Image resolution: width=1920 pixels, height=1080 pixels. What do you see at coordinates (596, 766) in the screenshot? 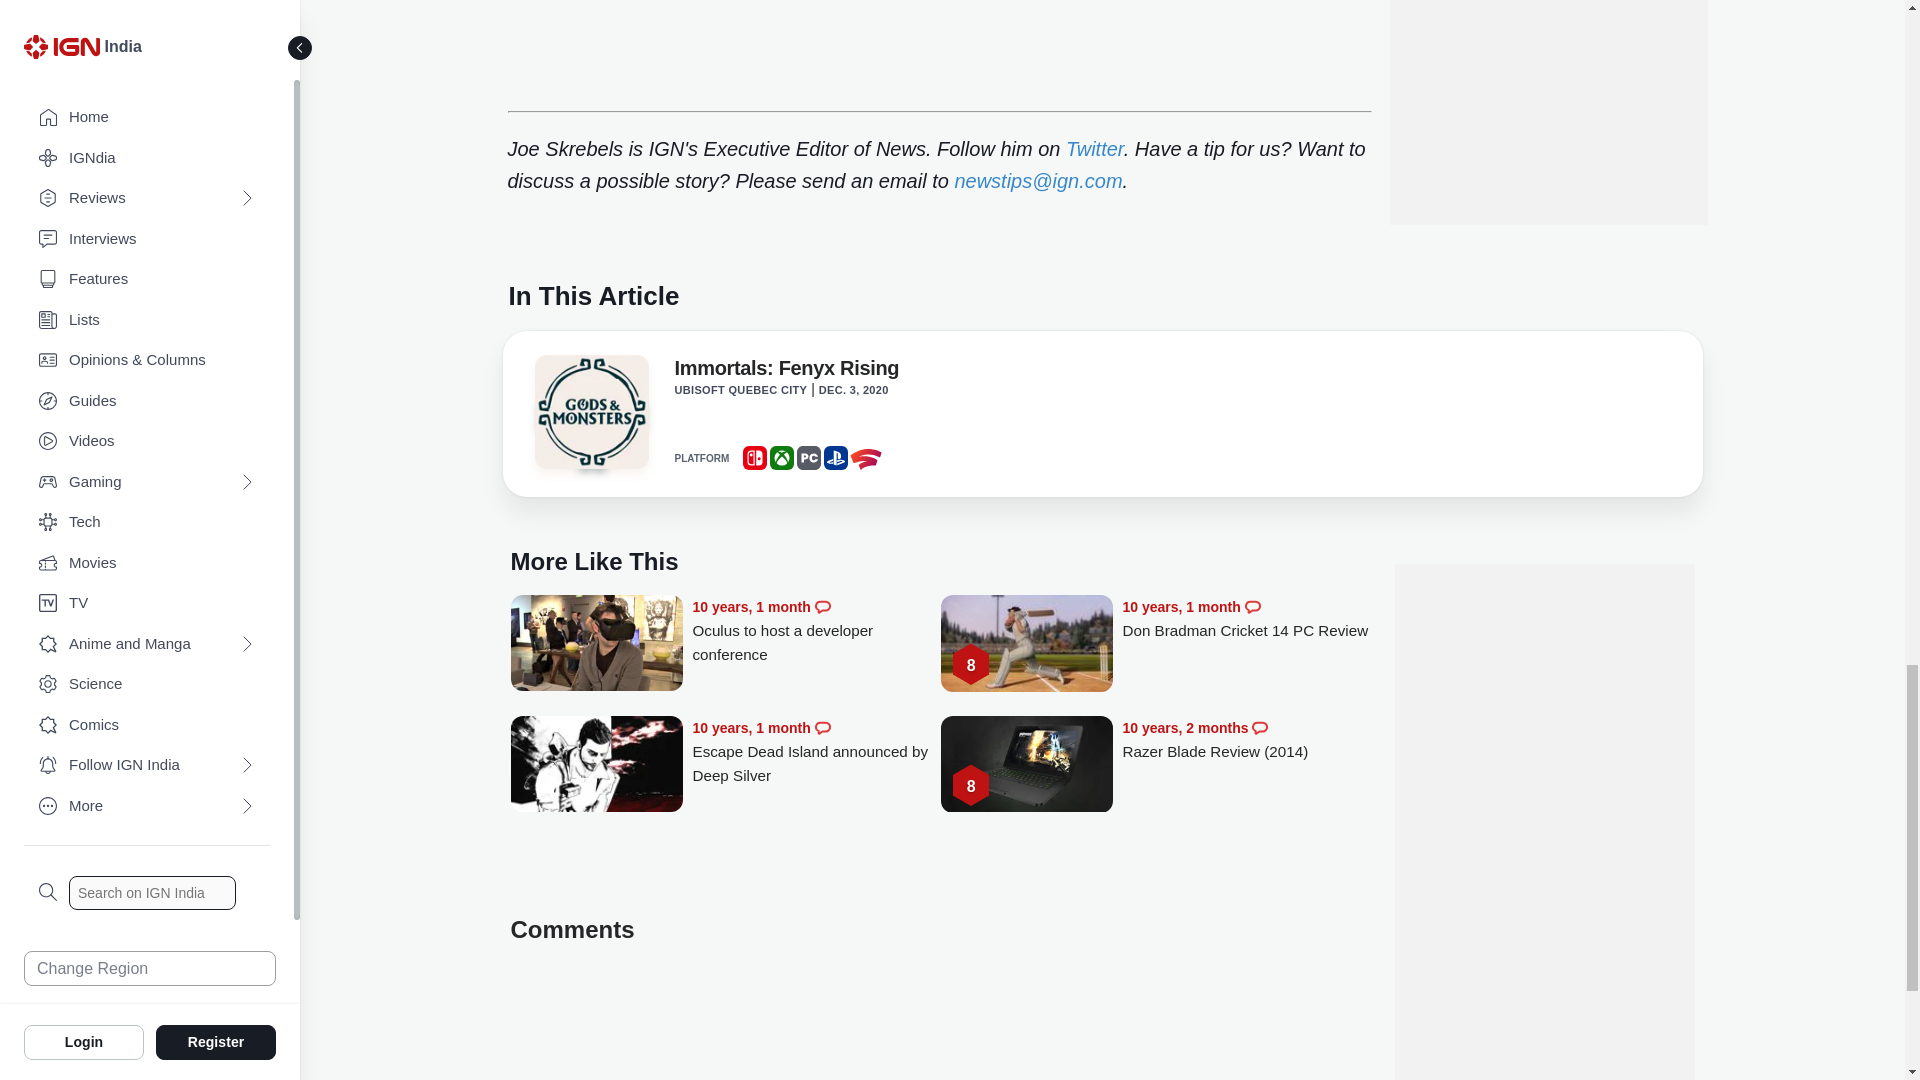
I see `Escape Dead Island announced by Deep Silver` at bounding box center [596, 766].